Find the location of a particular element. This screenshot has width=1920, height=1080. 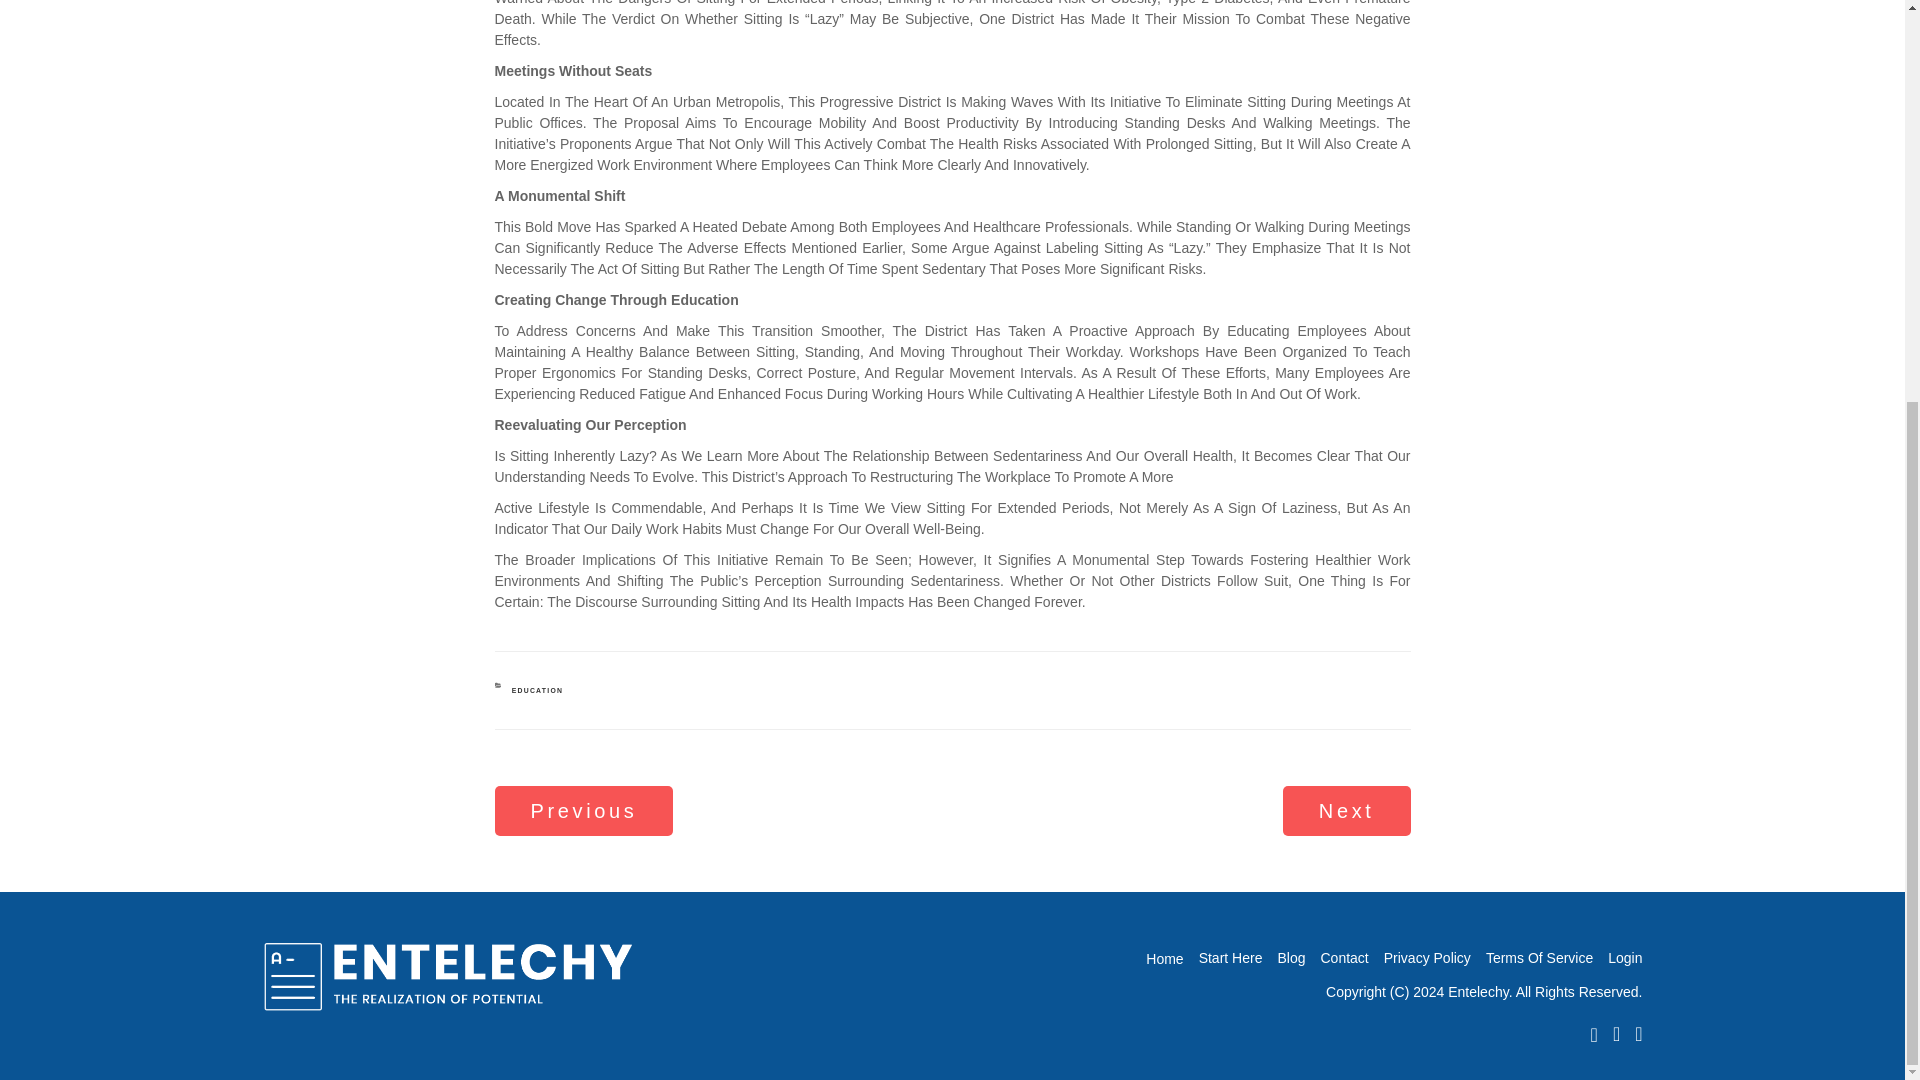

Privacy Policy is located at coordinates (1624, 958).